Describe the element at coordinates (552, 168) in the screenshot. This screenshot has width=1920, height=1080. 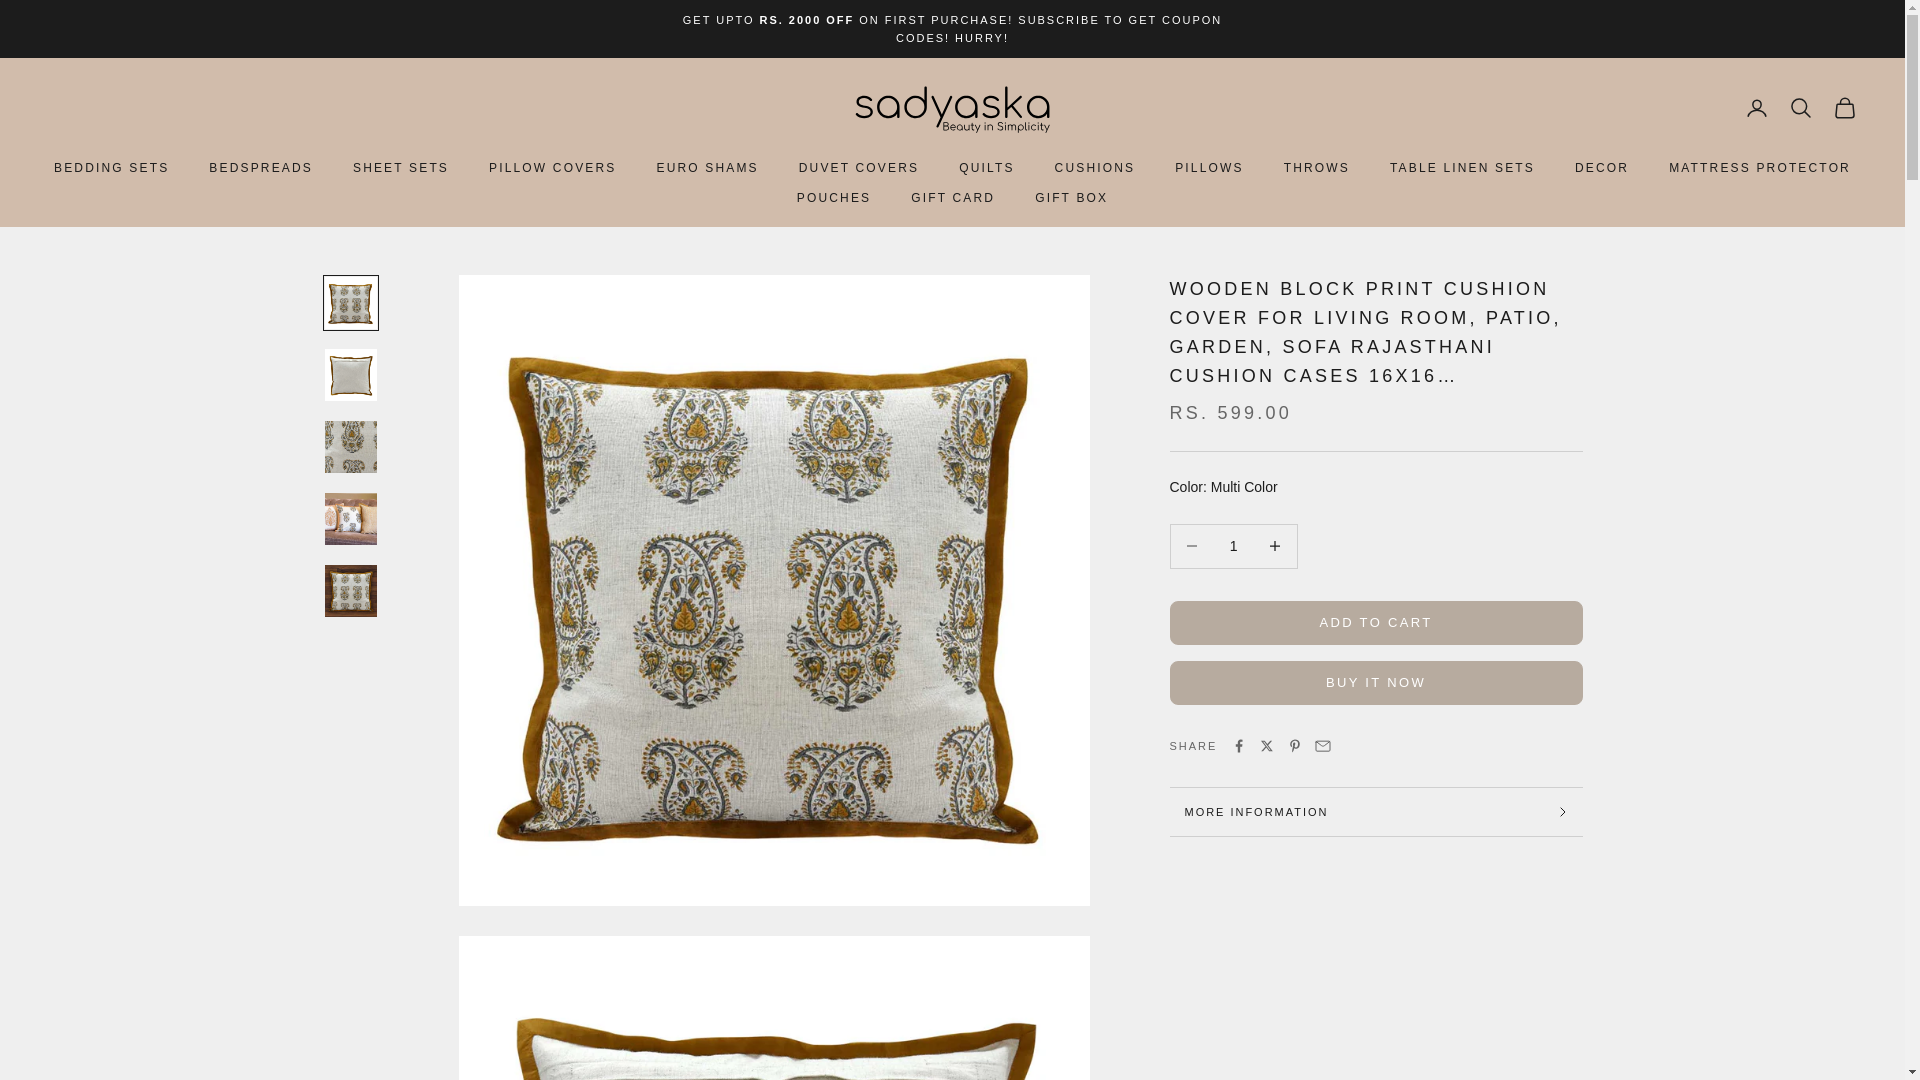
I see `PILLOW COVERS` at that location.